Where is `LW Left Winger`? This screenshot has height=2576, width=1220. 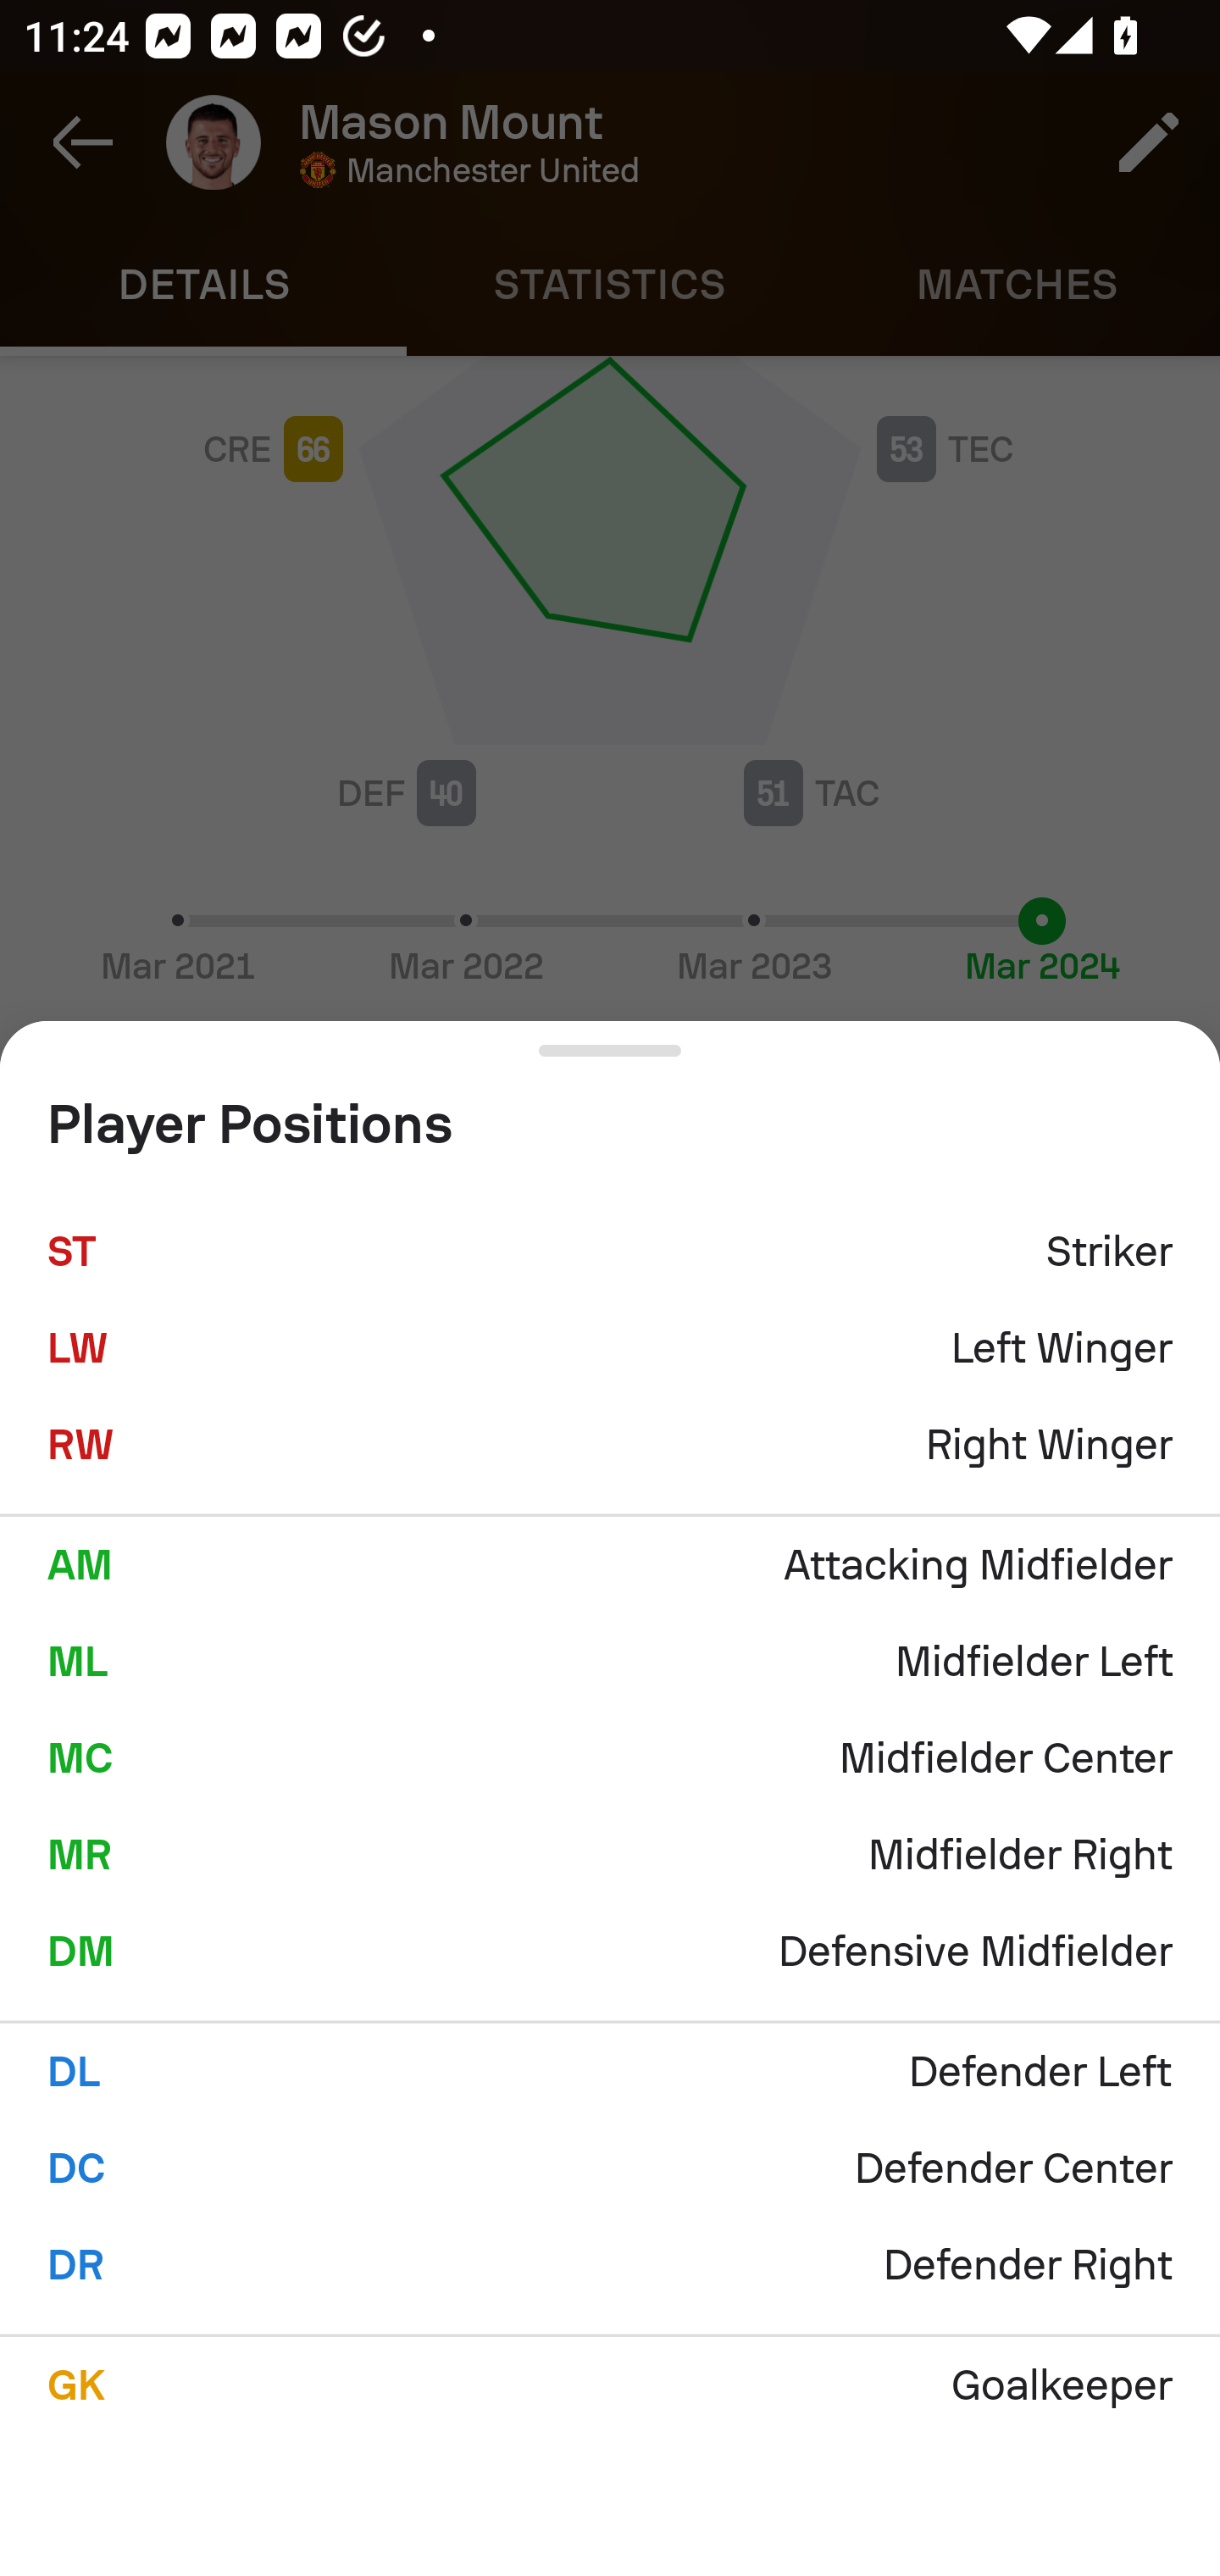
LW Left Winger is located at coordinates (610, 1348).